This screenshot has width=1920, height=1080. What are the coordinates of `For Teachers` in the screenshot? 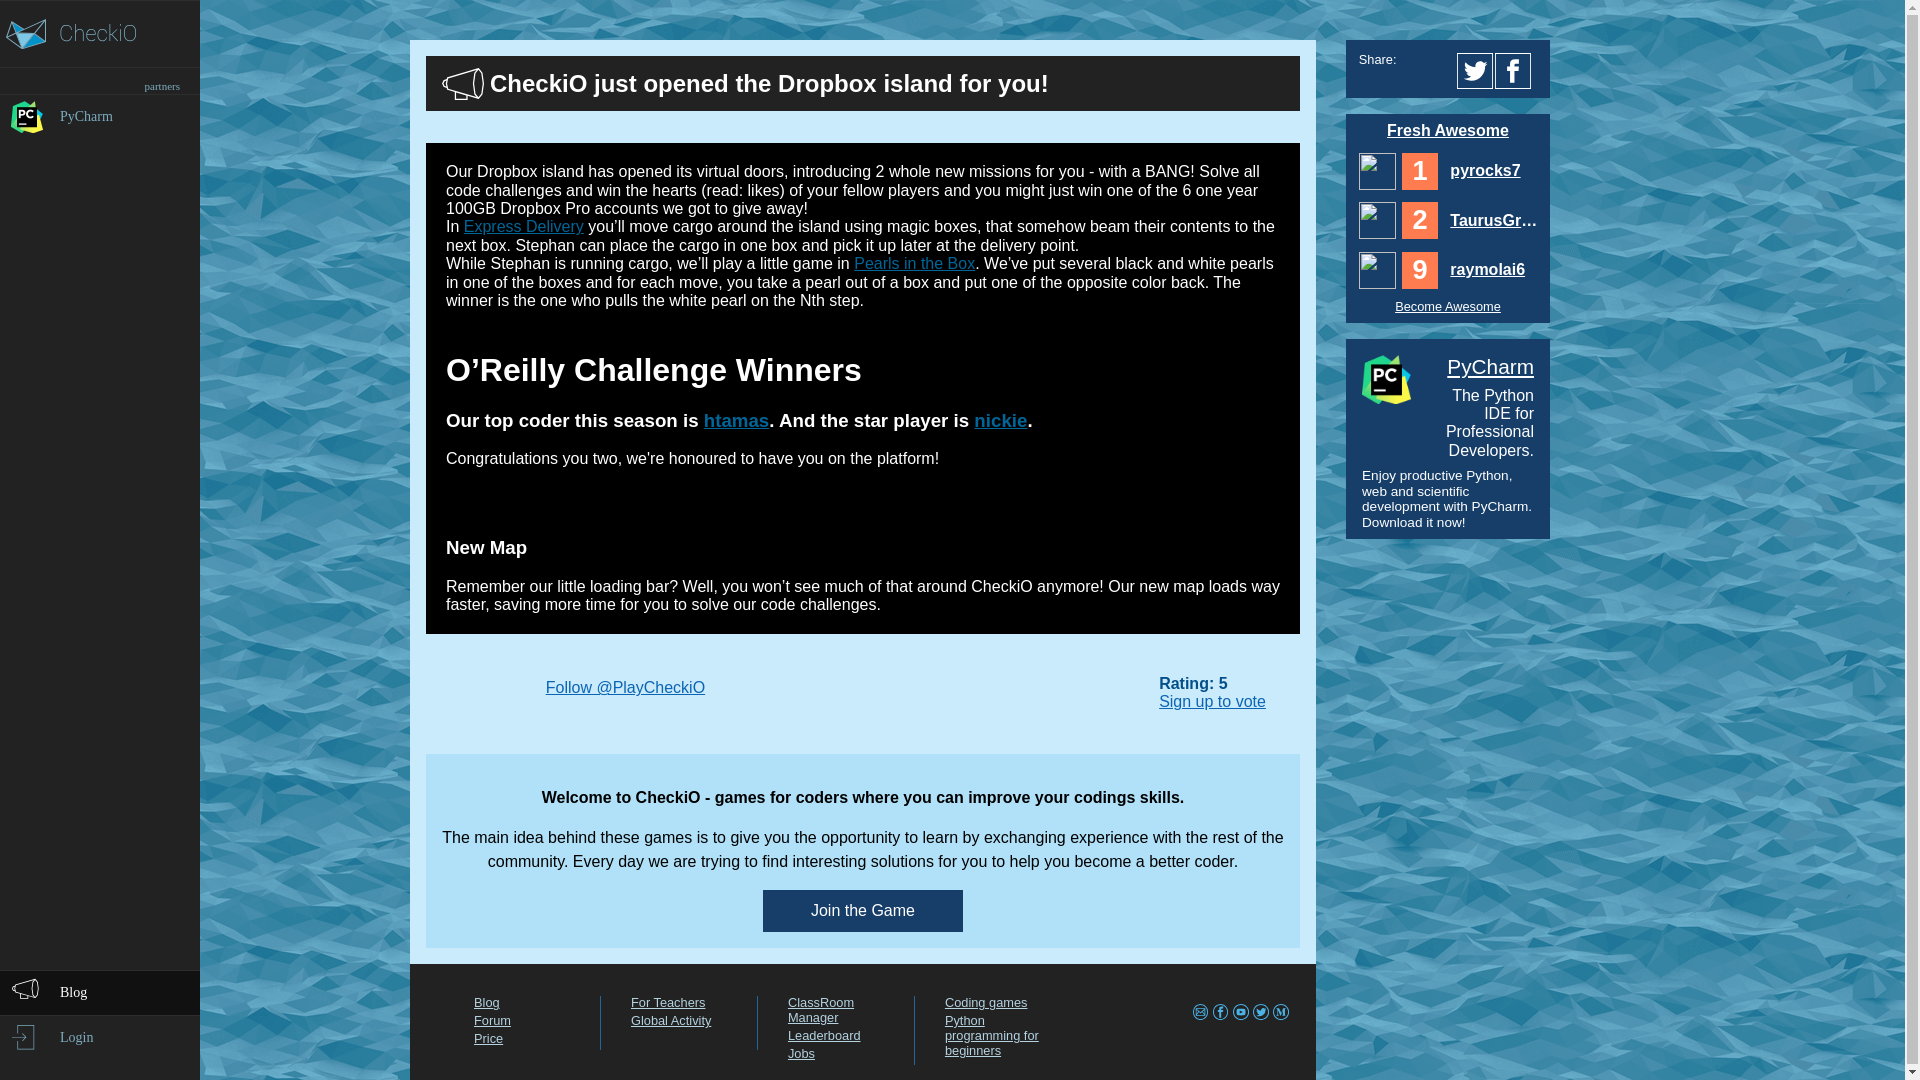 It's located at (668, 1002).